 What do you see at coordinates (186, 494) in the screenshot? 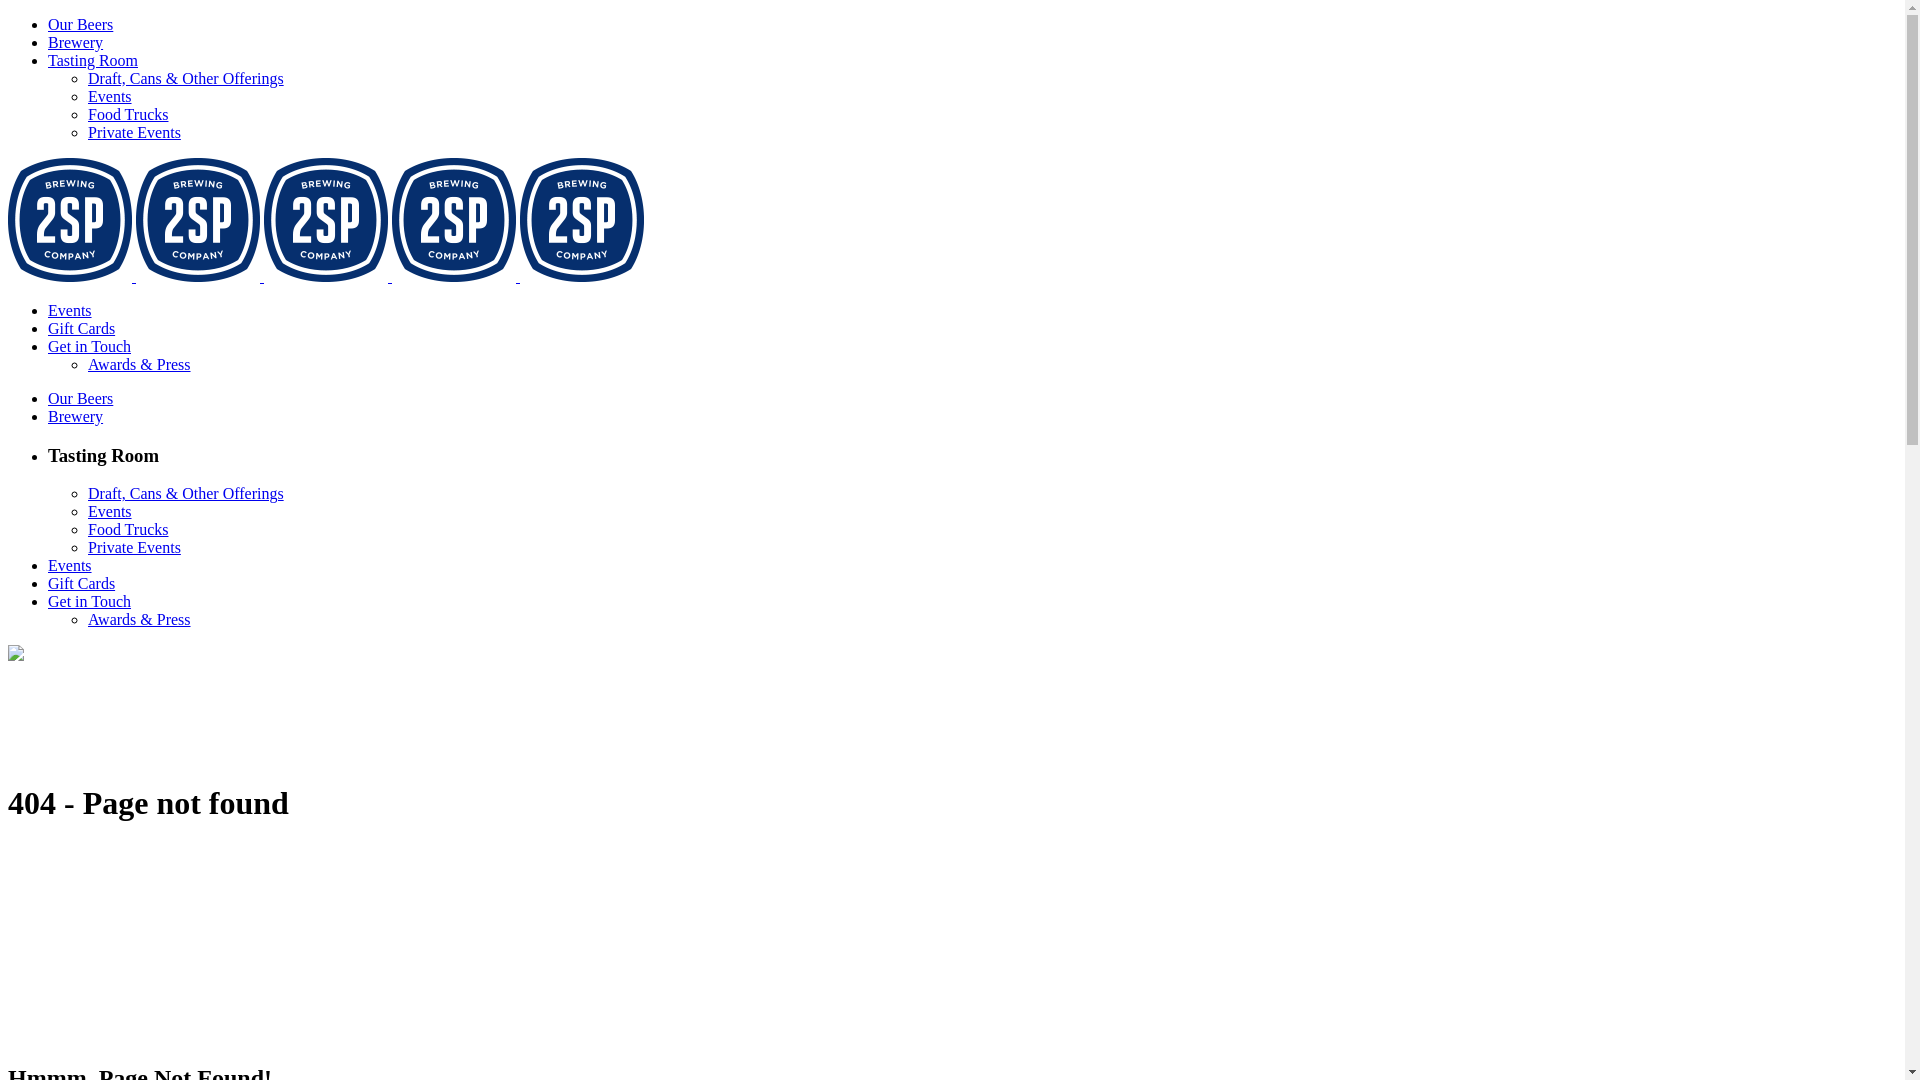
I see `Draft, Cans & Other Offerings` at bounding box center [186, 494].